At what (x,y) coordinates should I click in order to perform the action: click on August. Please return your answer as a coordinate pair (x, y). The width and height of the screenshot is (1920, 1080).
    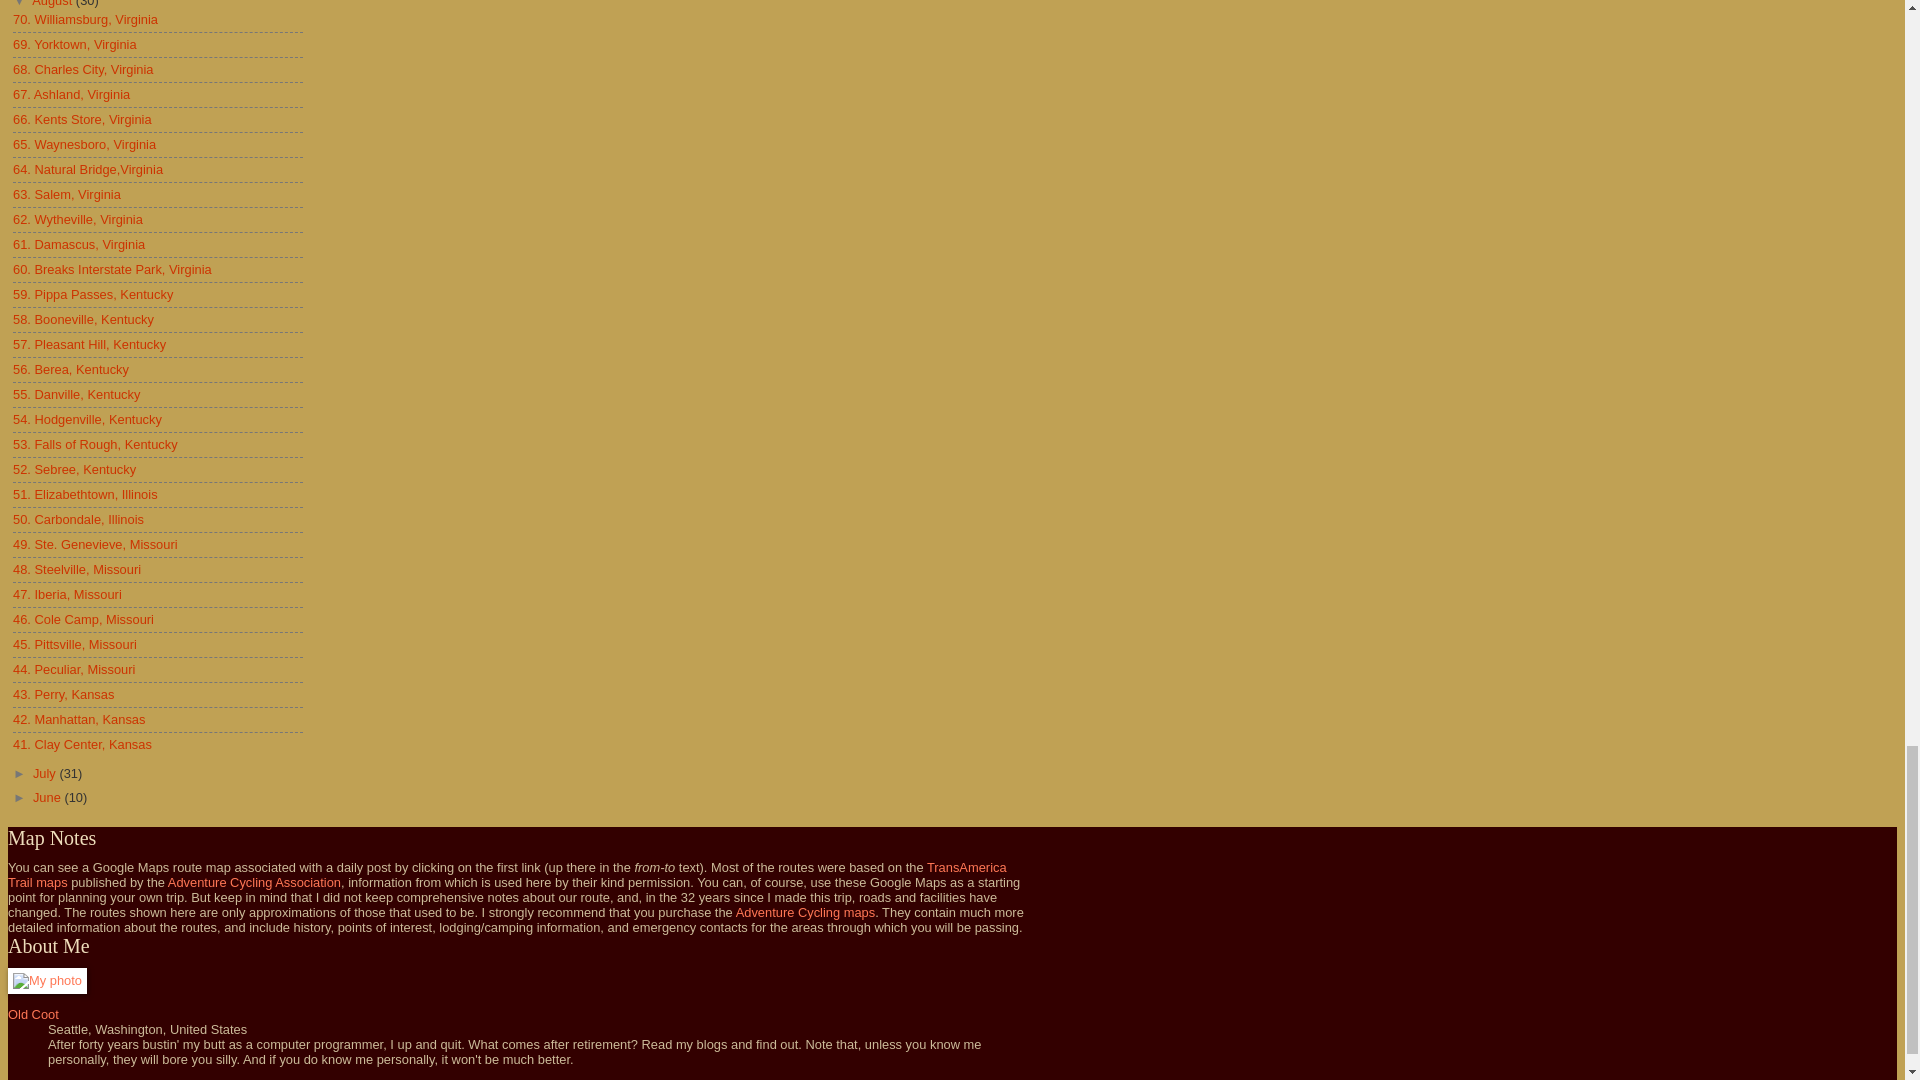
    Looking at the image, I should click on (54, 4).